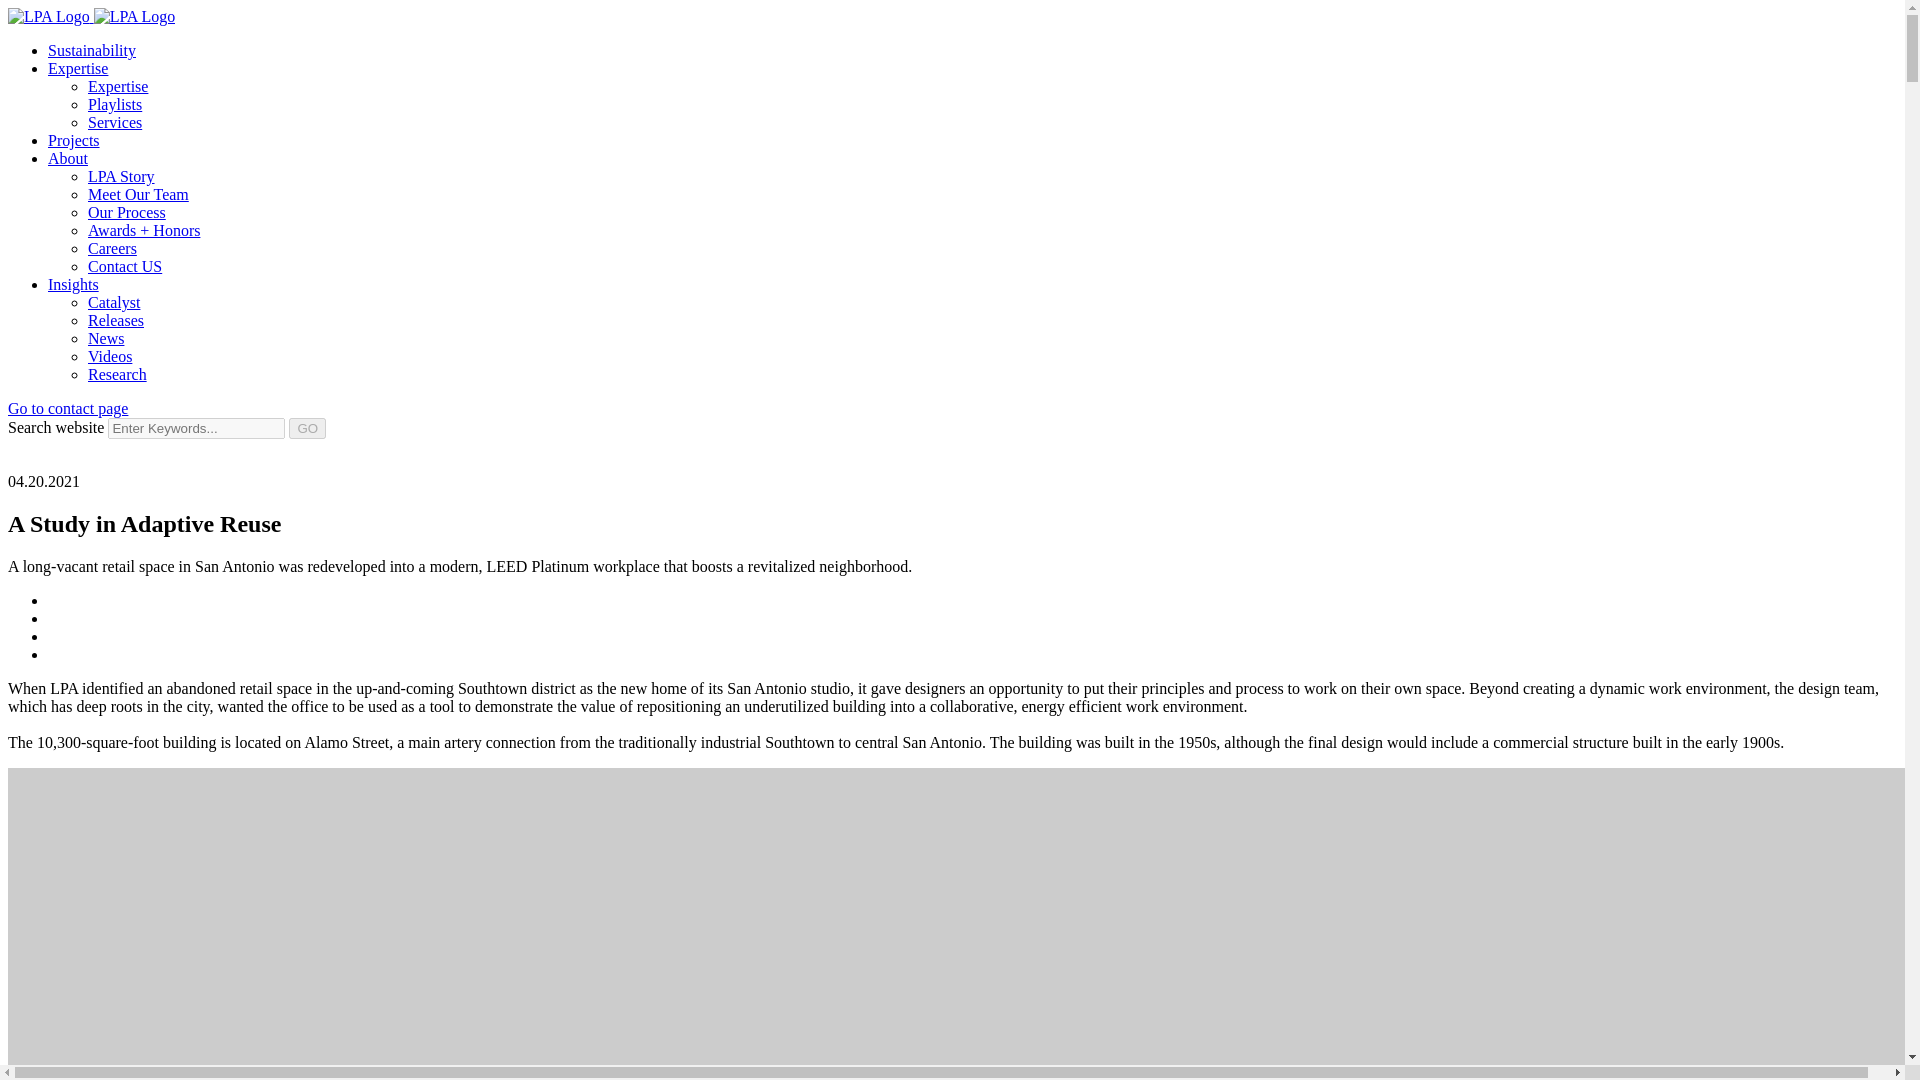  Describe the element at coordinates (74, 284) in the screenshot. I see `Insights` at that location.